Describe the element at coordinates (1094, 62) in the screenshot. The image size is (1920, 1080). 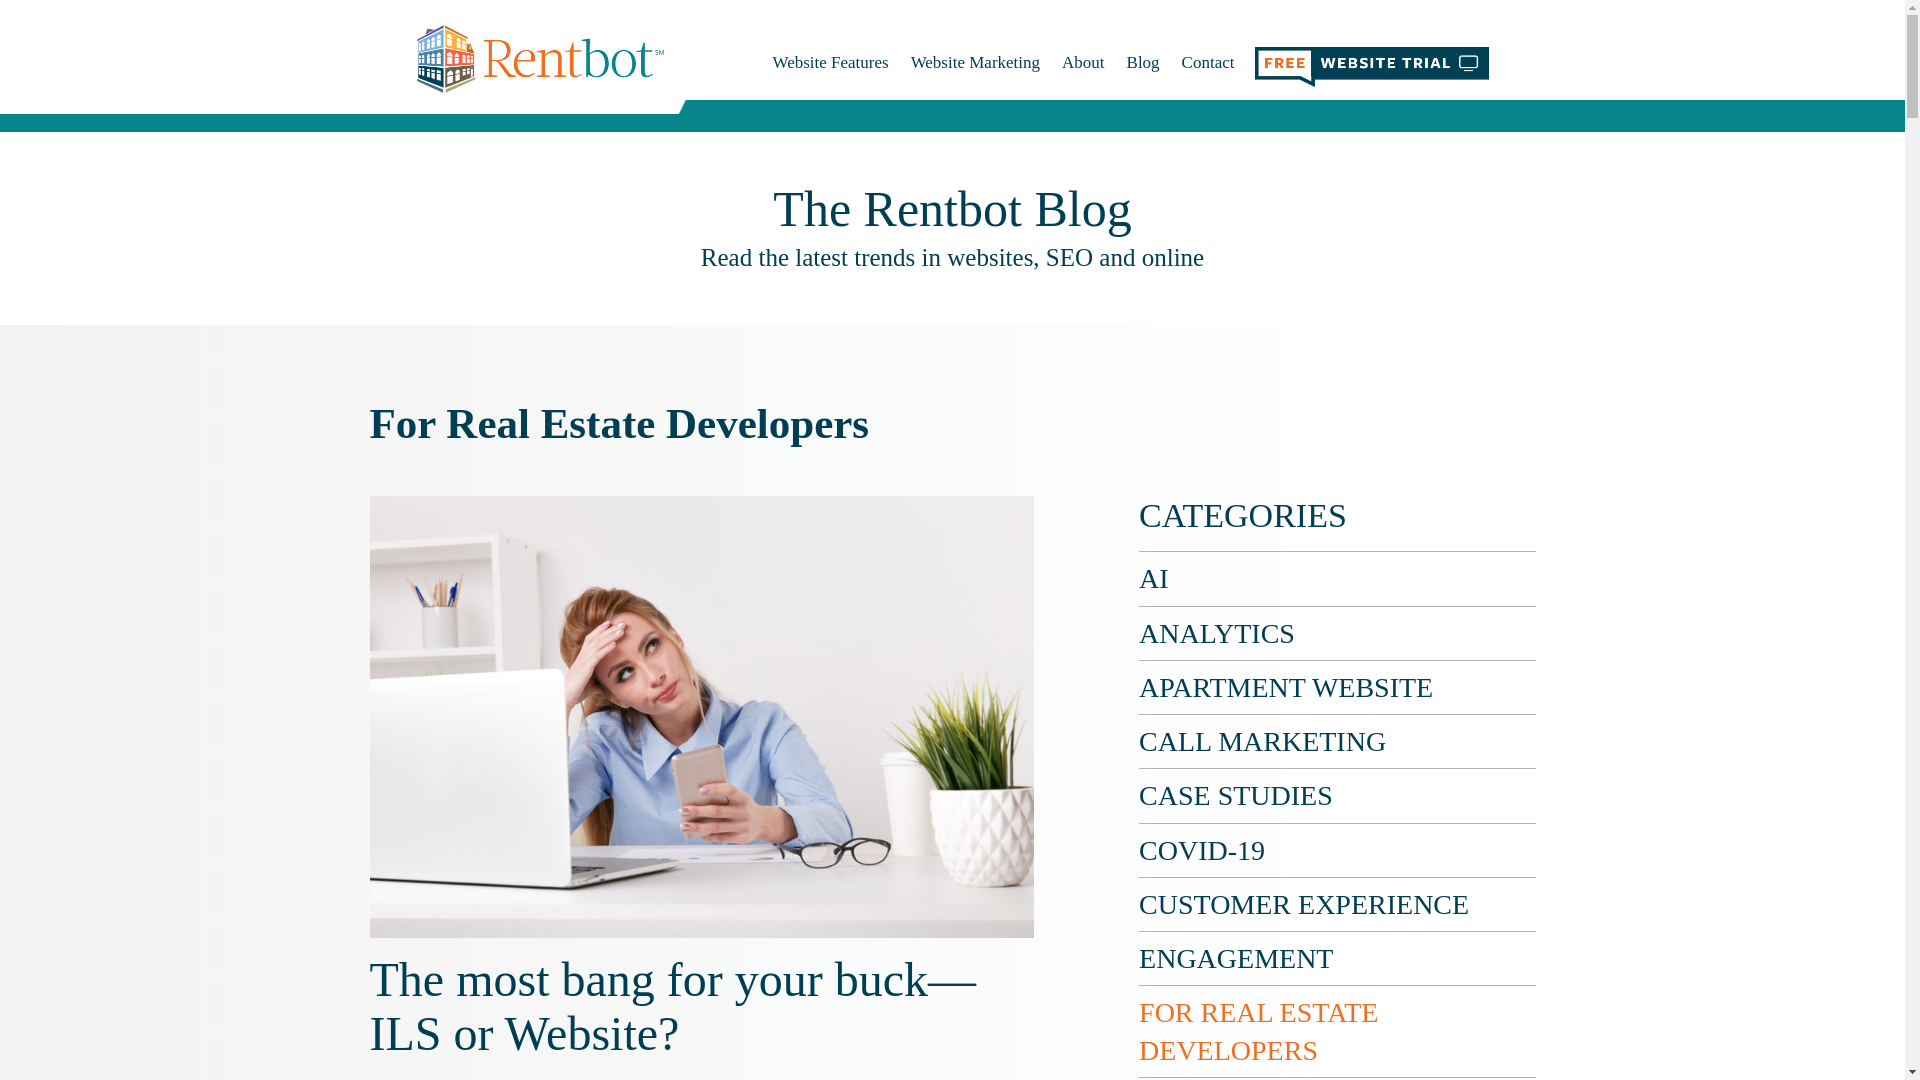
I see `About` at that location.